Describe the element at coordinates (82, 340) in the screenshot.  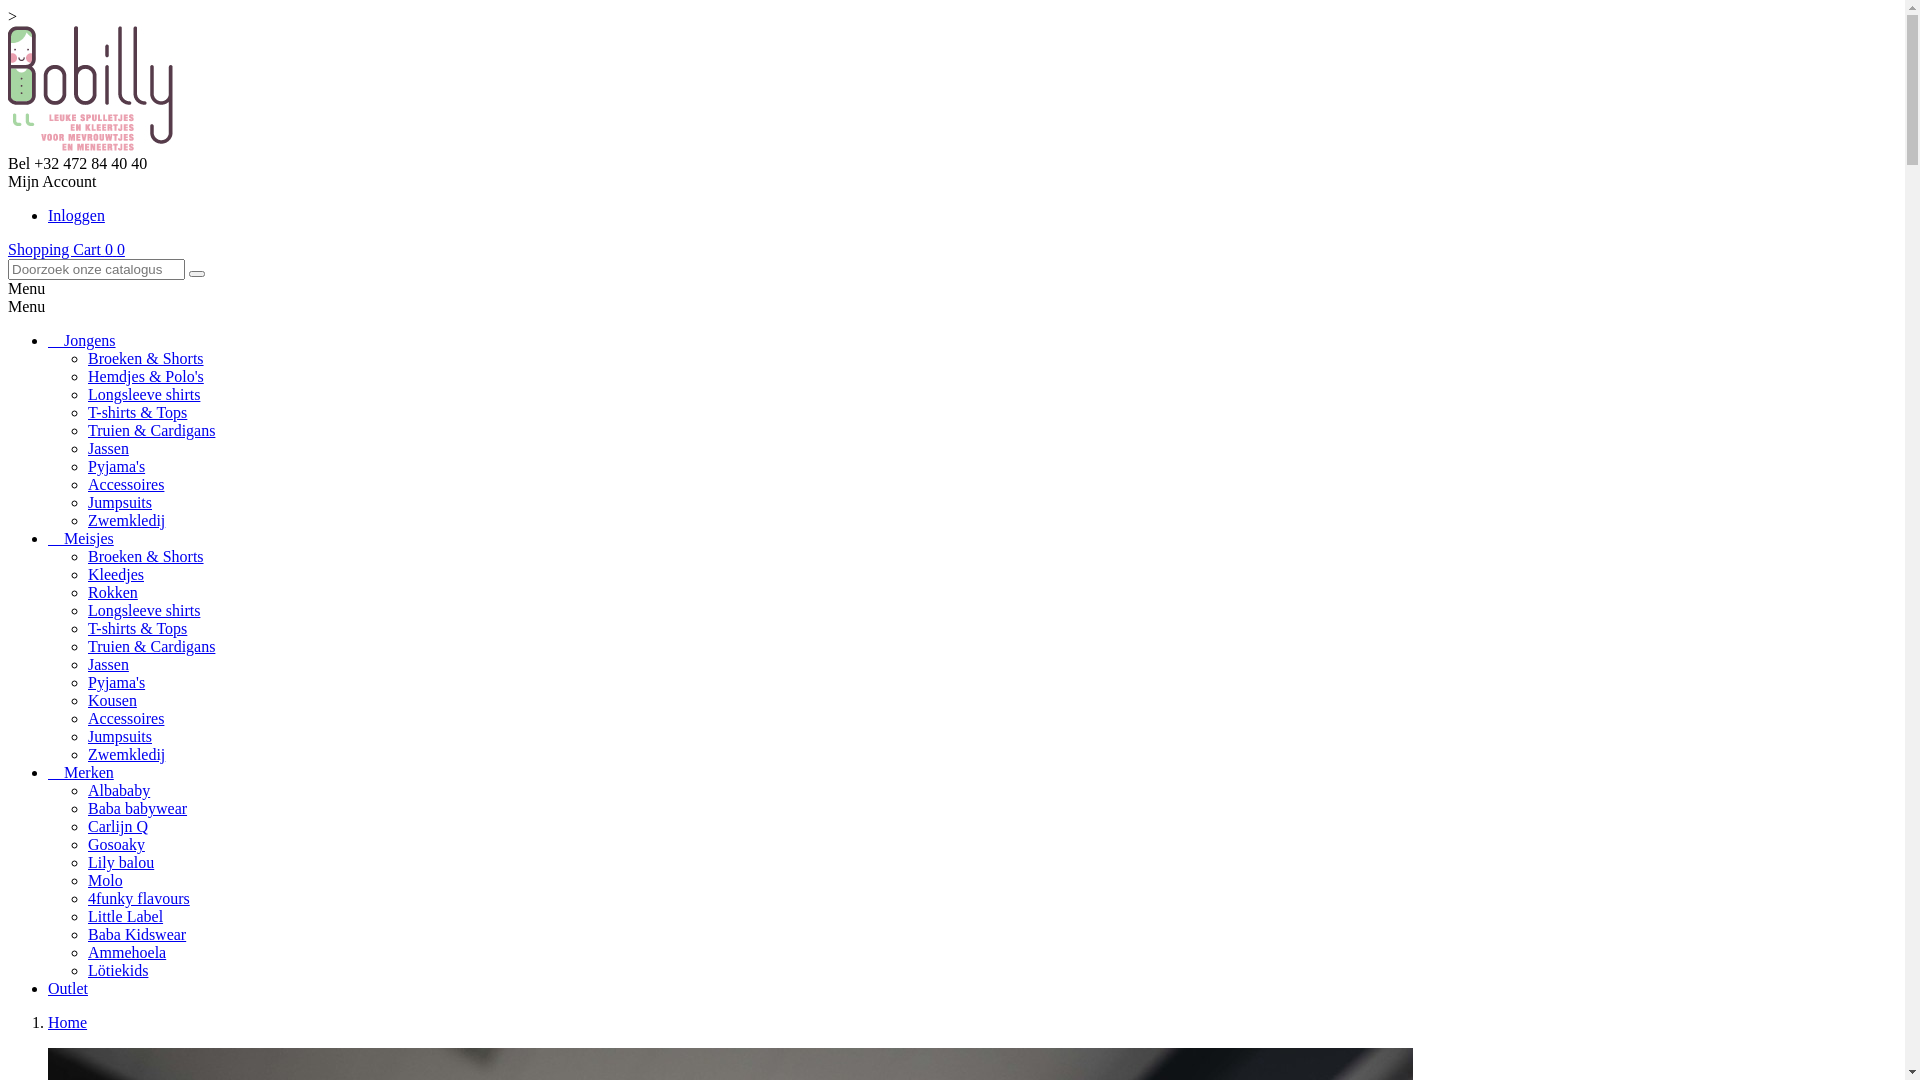
I see `    Jongens` at that location.